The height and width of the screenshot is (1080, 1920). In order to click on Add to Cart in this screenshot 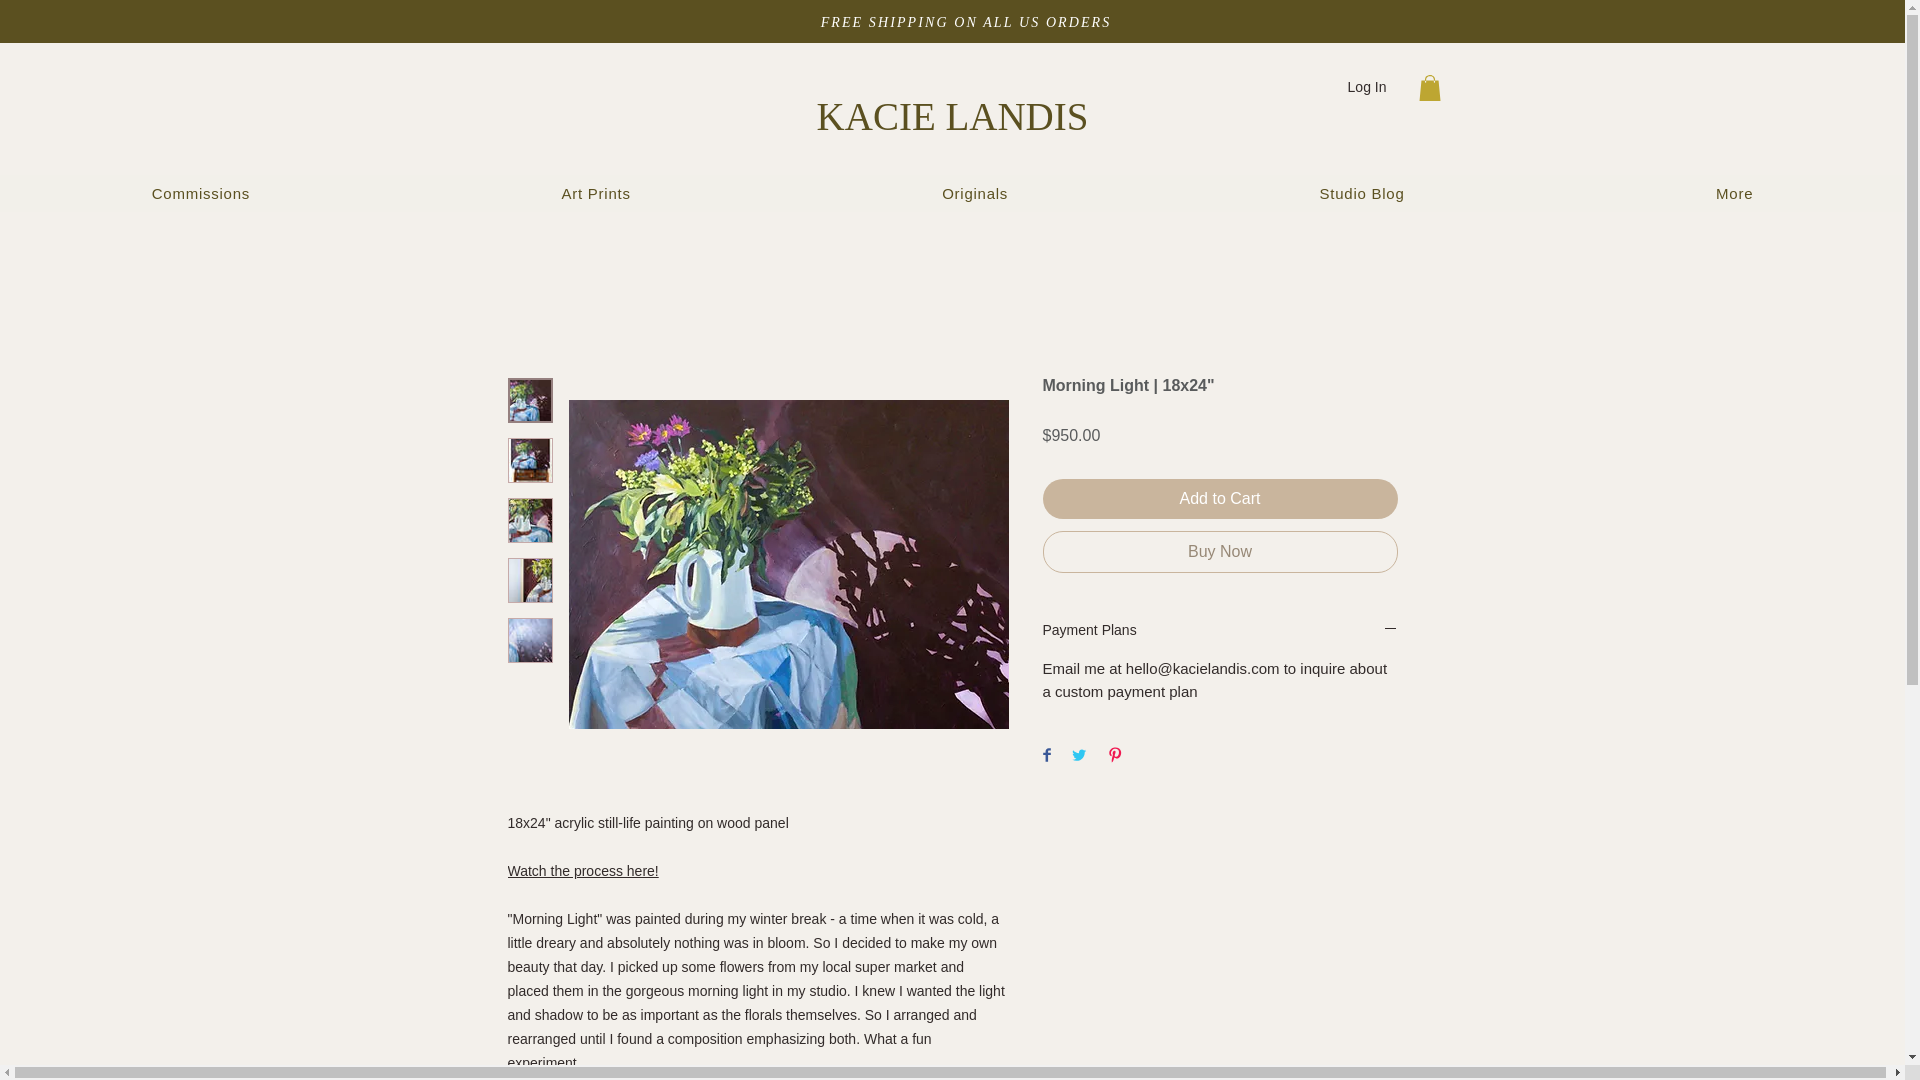, I will do `click(1220, 499)`.